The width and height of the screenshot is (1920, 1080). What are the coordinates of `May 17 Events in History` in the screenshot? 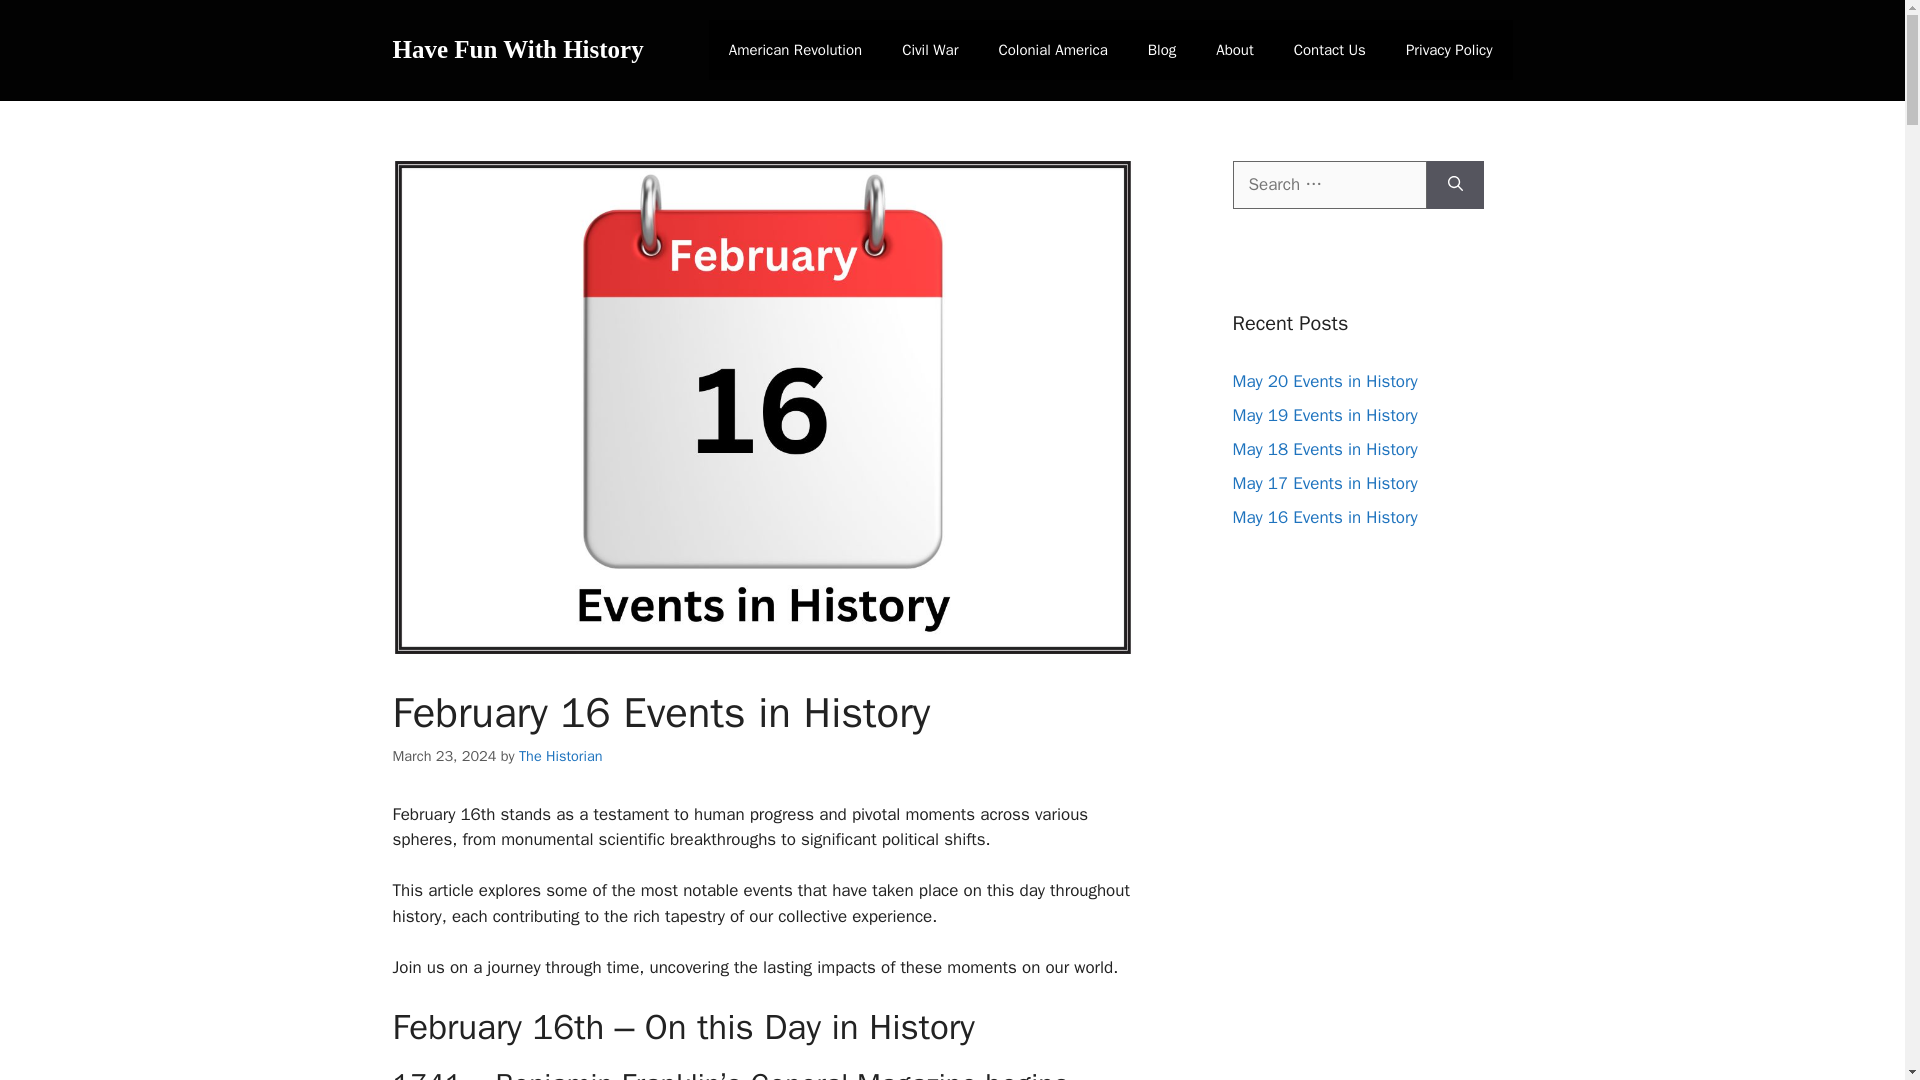 It's located at (1324, 482).